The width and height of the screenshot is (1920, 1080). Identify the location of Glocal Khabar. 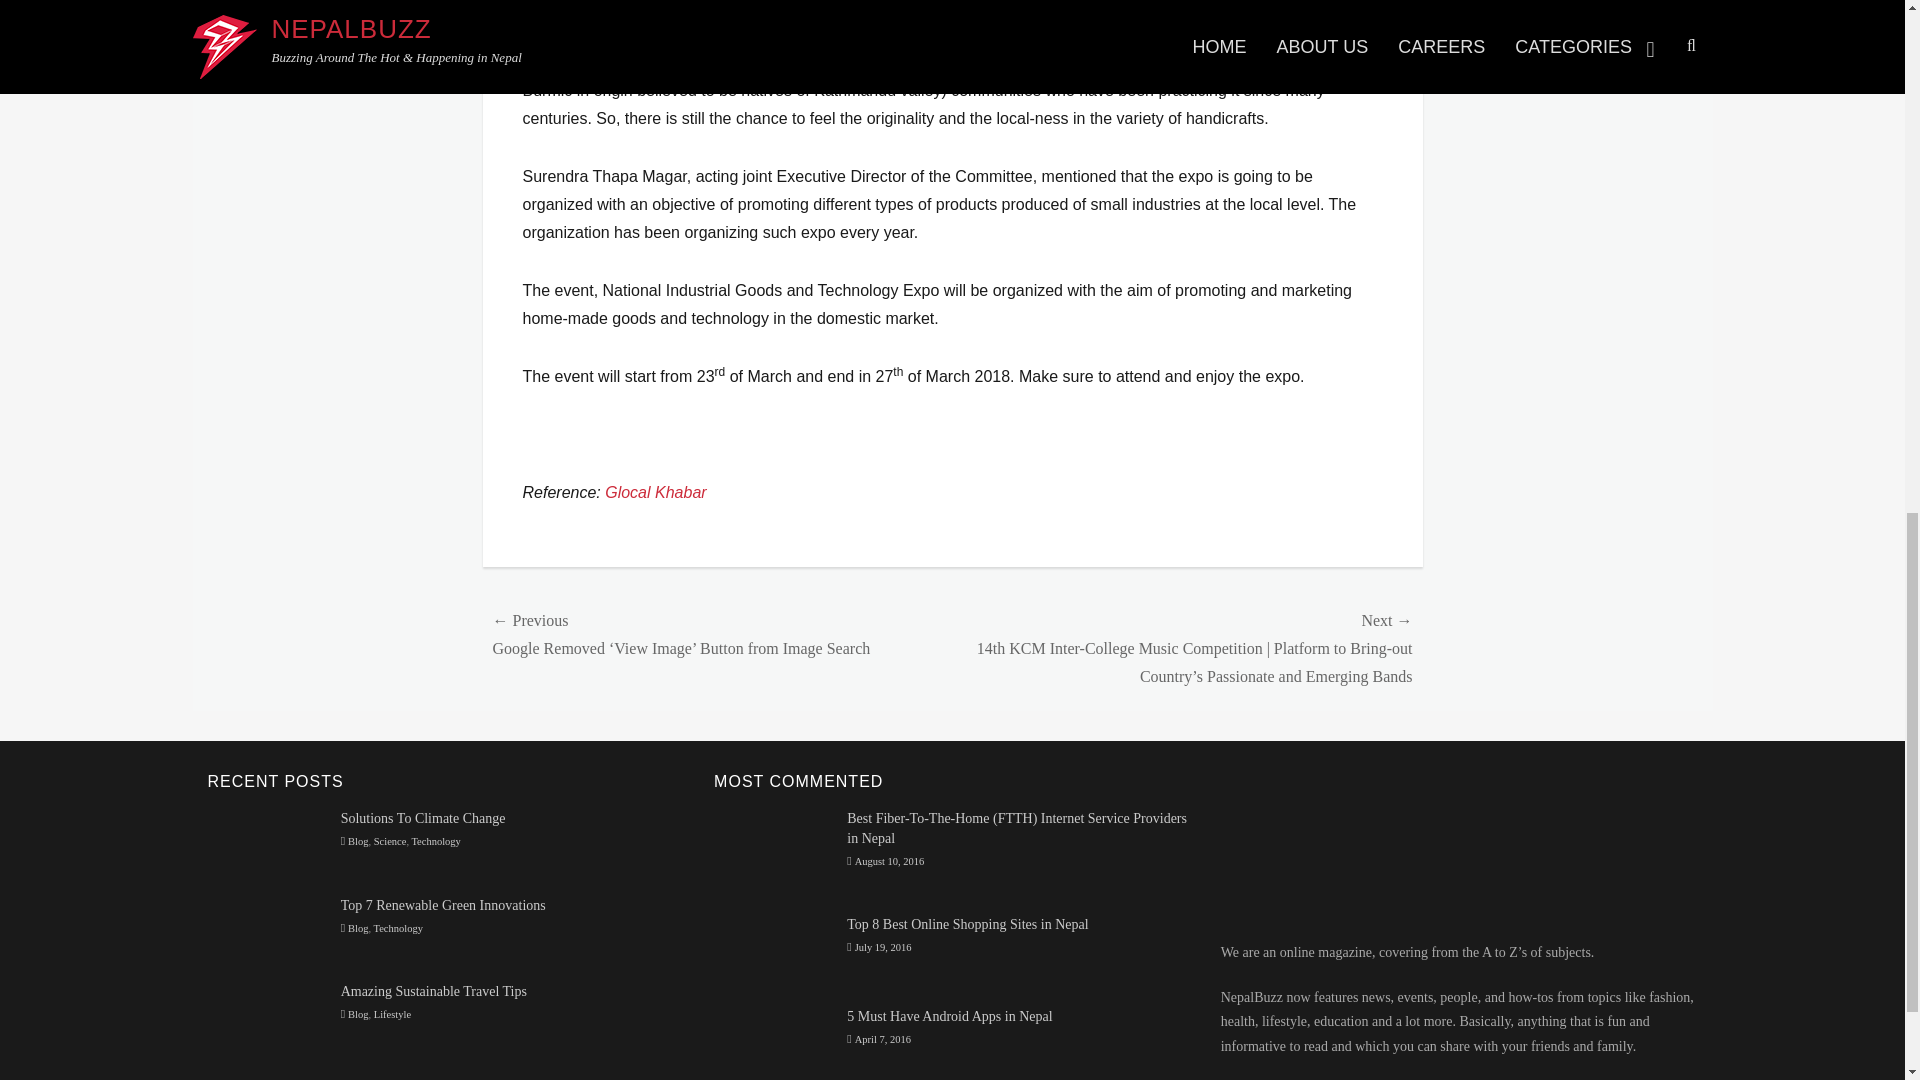
(655, 492).